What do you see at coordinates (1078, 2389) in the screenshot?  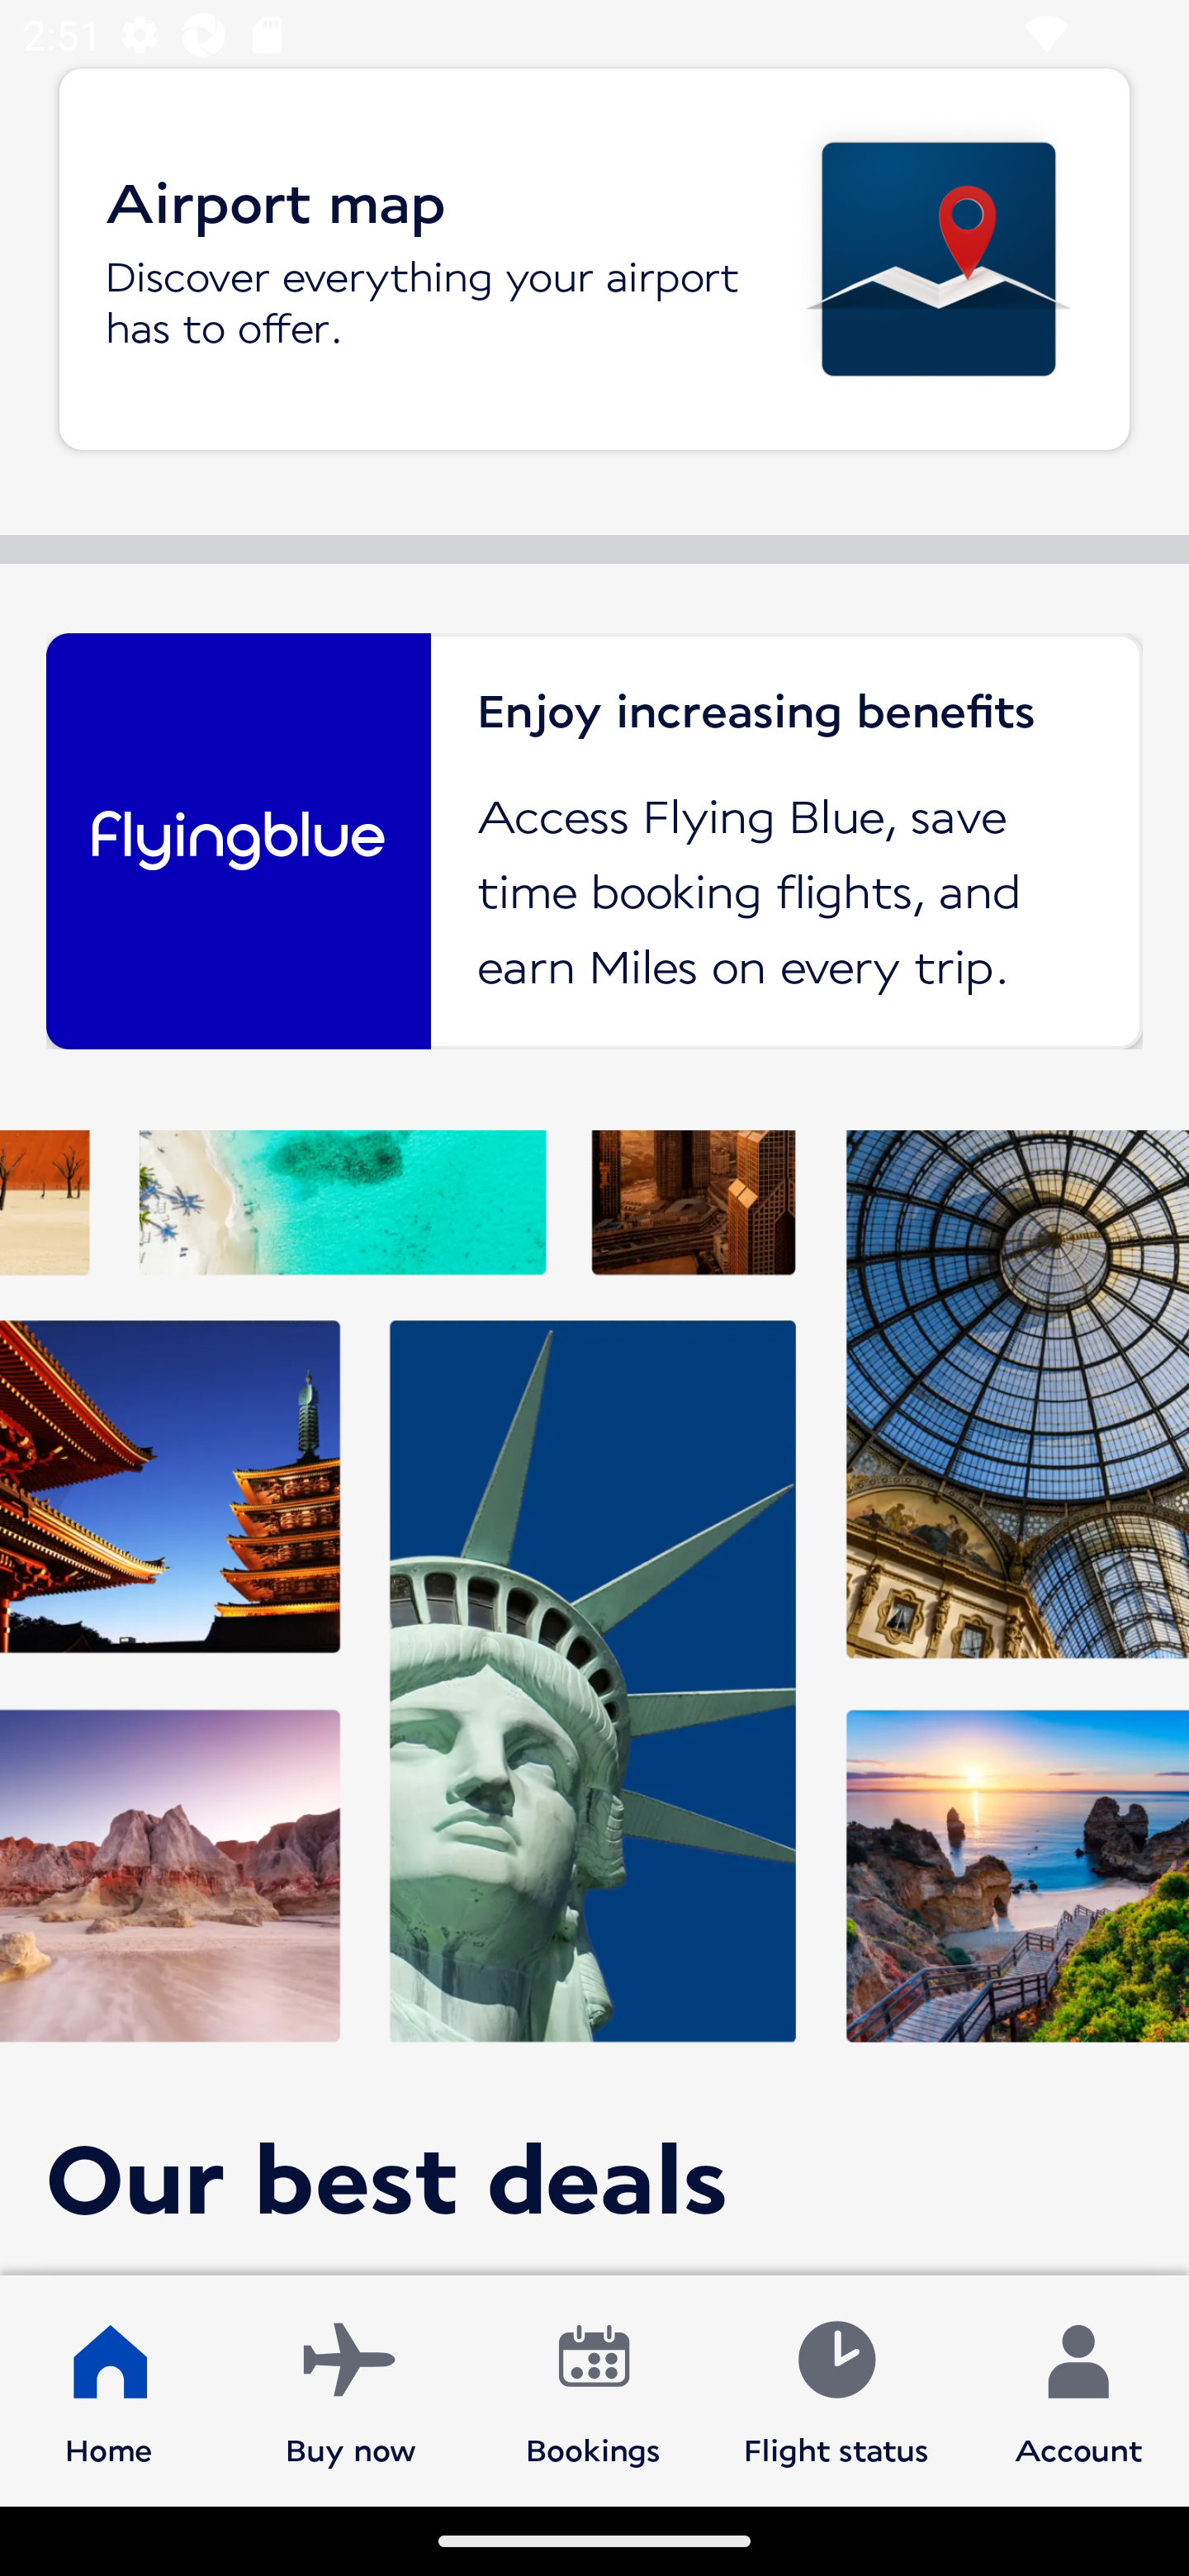 I see `Account` at bounding box center [1078, 2389].